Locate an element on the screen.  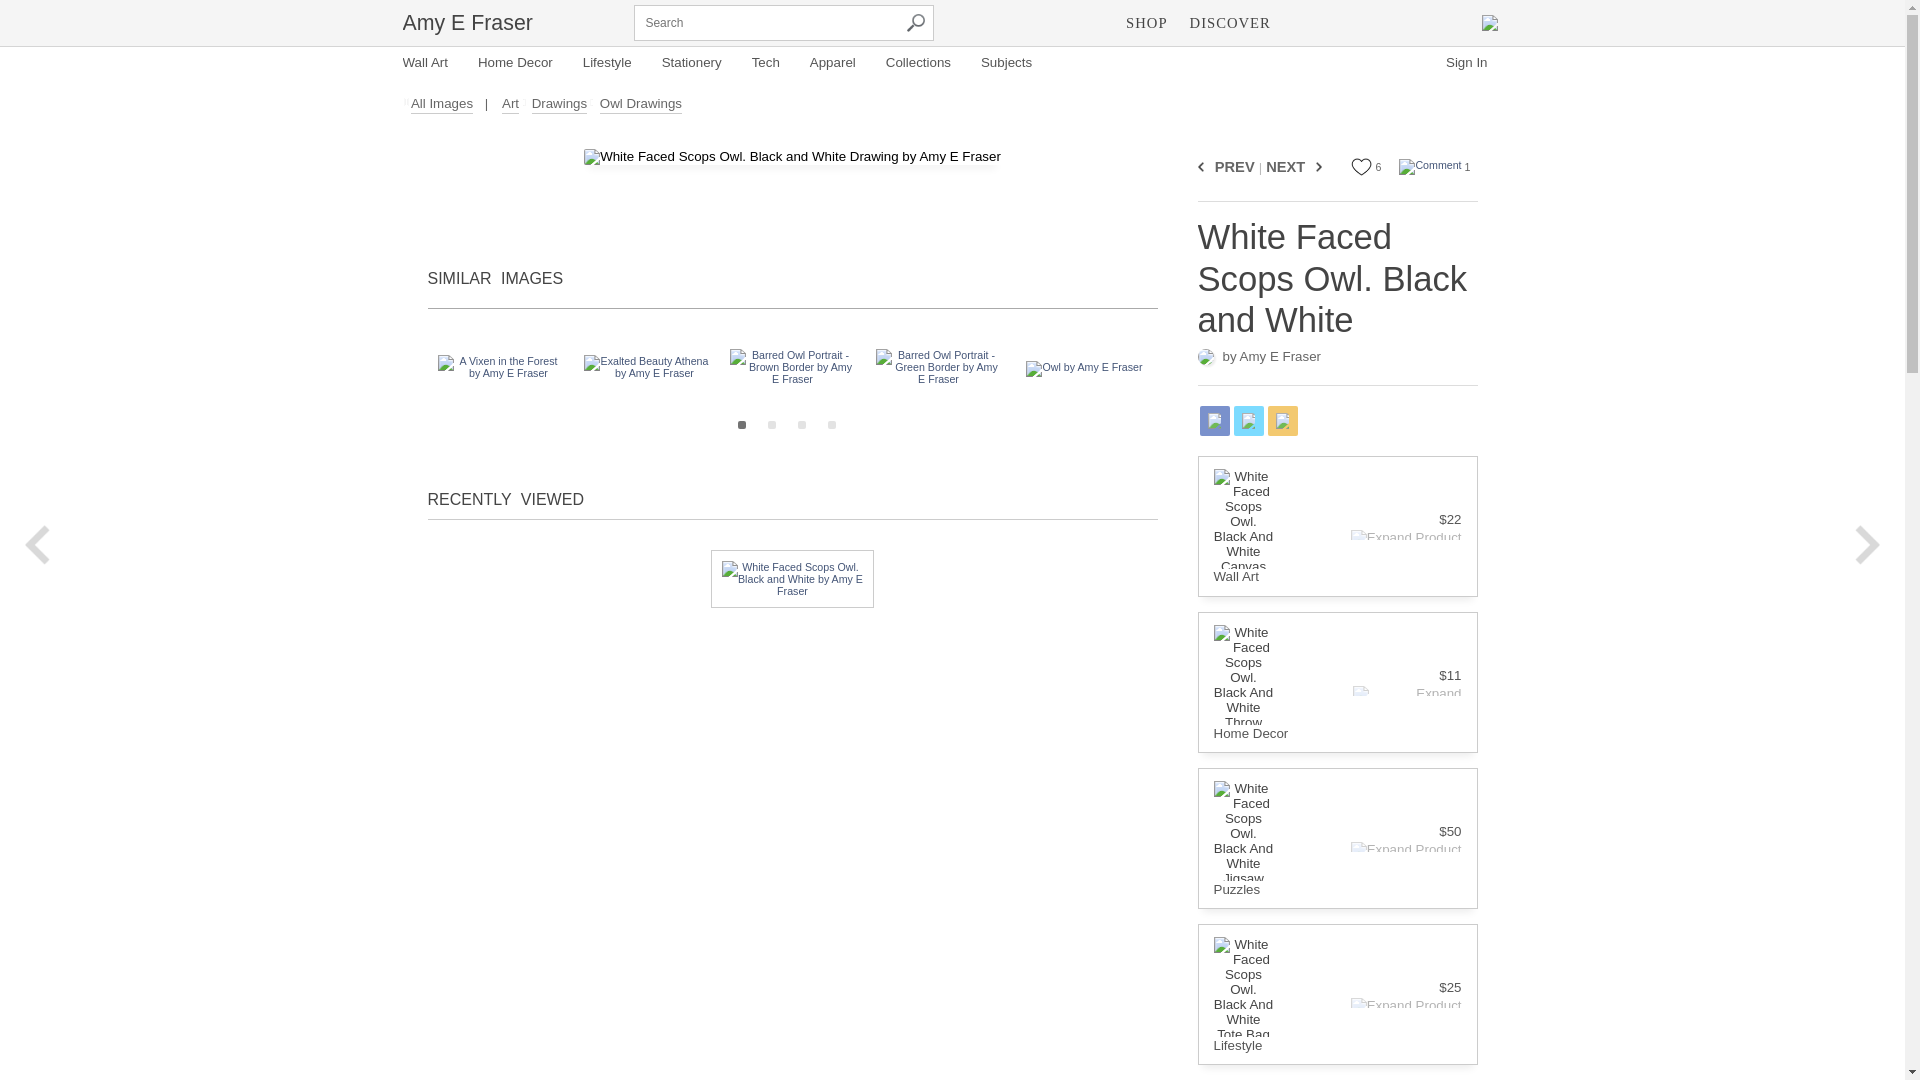
Share Product on Facebook is located at coordinates (1215, 420).